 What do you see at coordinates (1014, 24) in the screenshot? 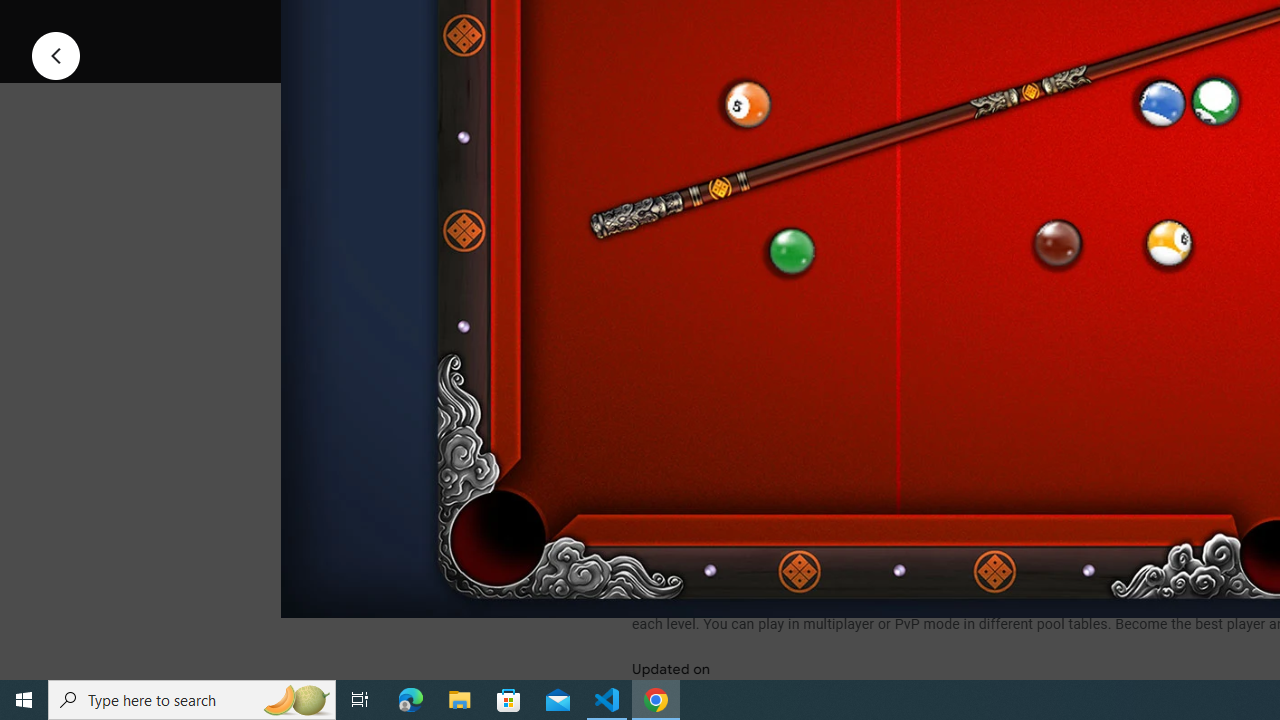
I see `Add to wishlist` at bounding box center [1014, 24].